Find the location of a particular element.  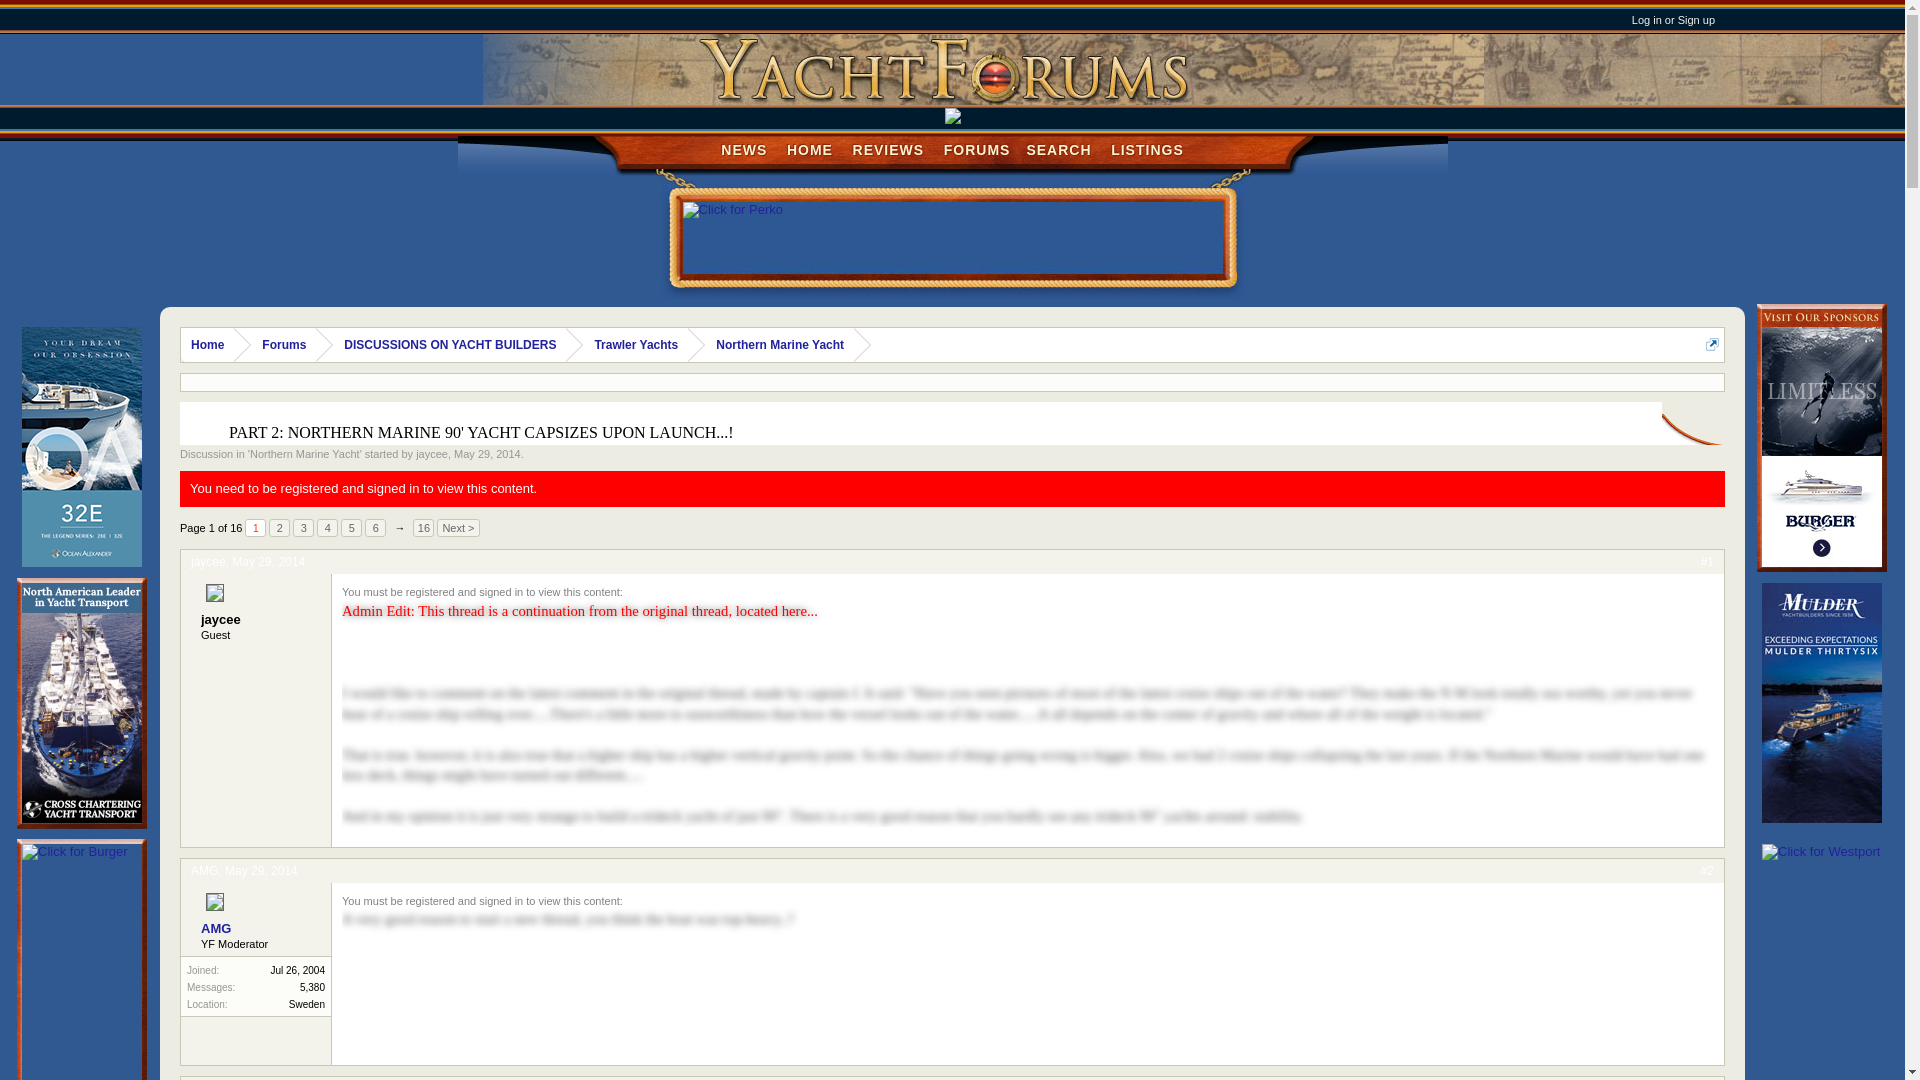

Click for Burger is located at coordinates (268, 562).